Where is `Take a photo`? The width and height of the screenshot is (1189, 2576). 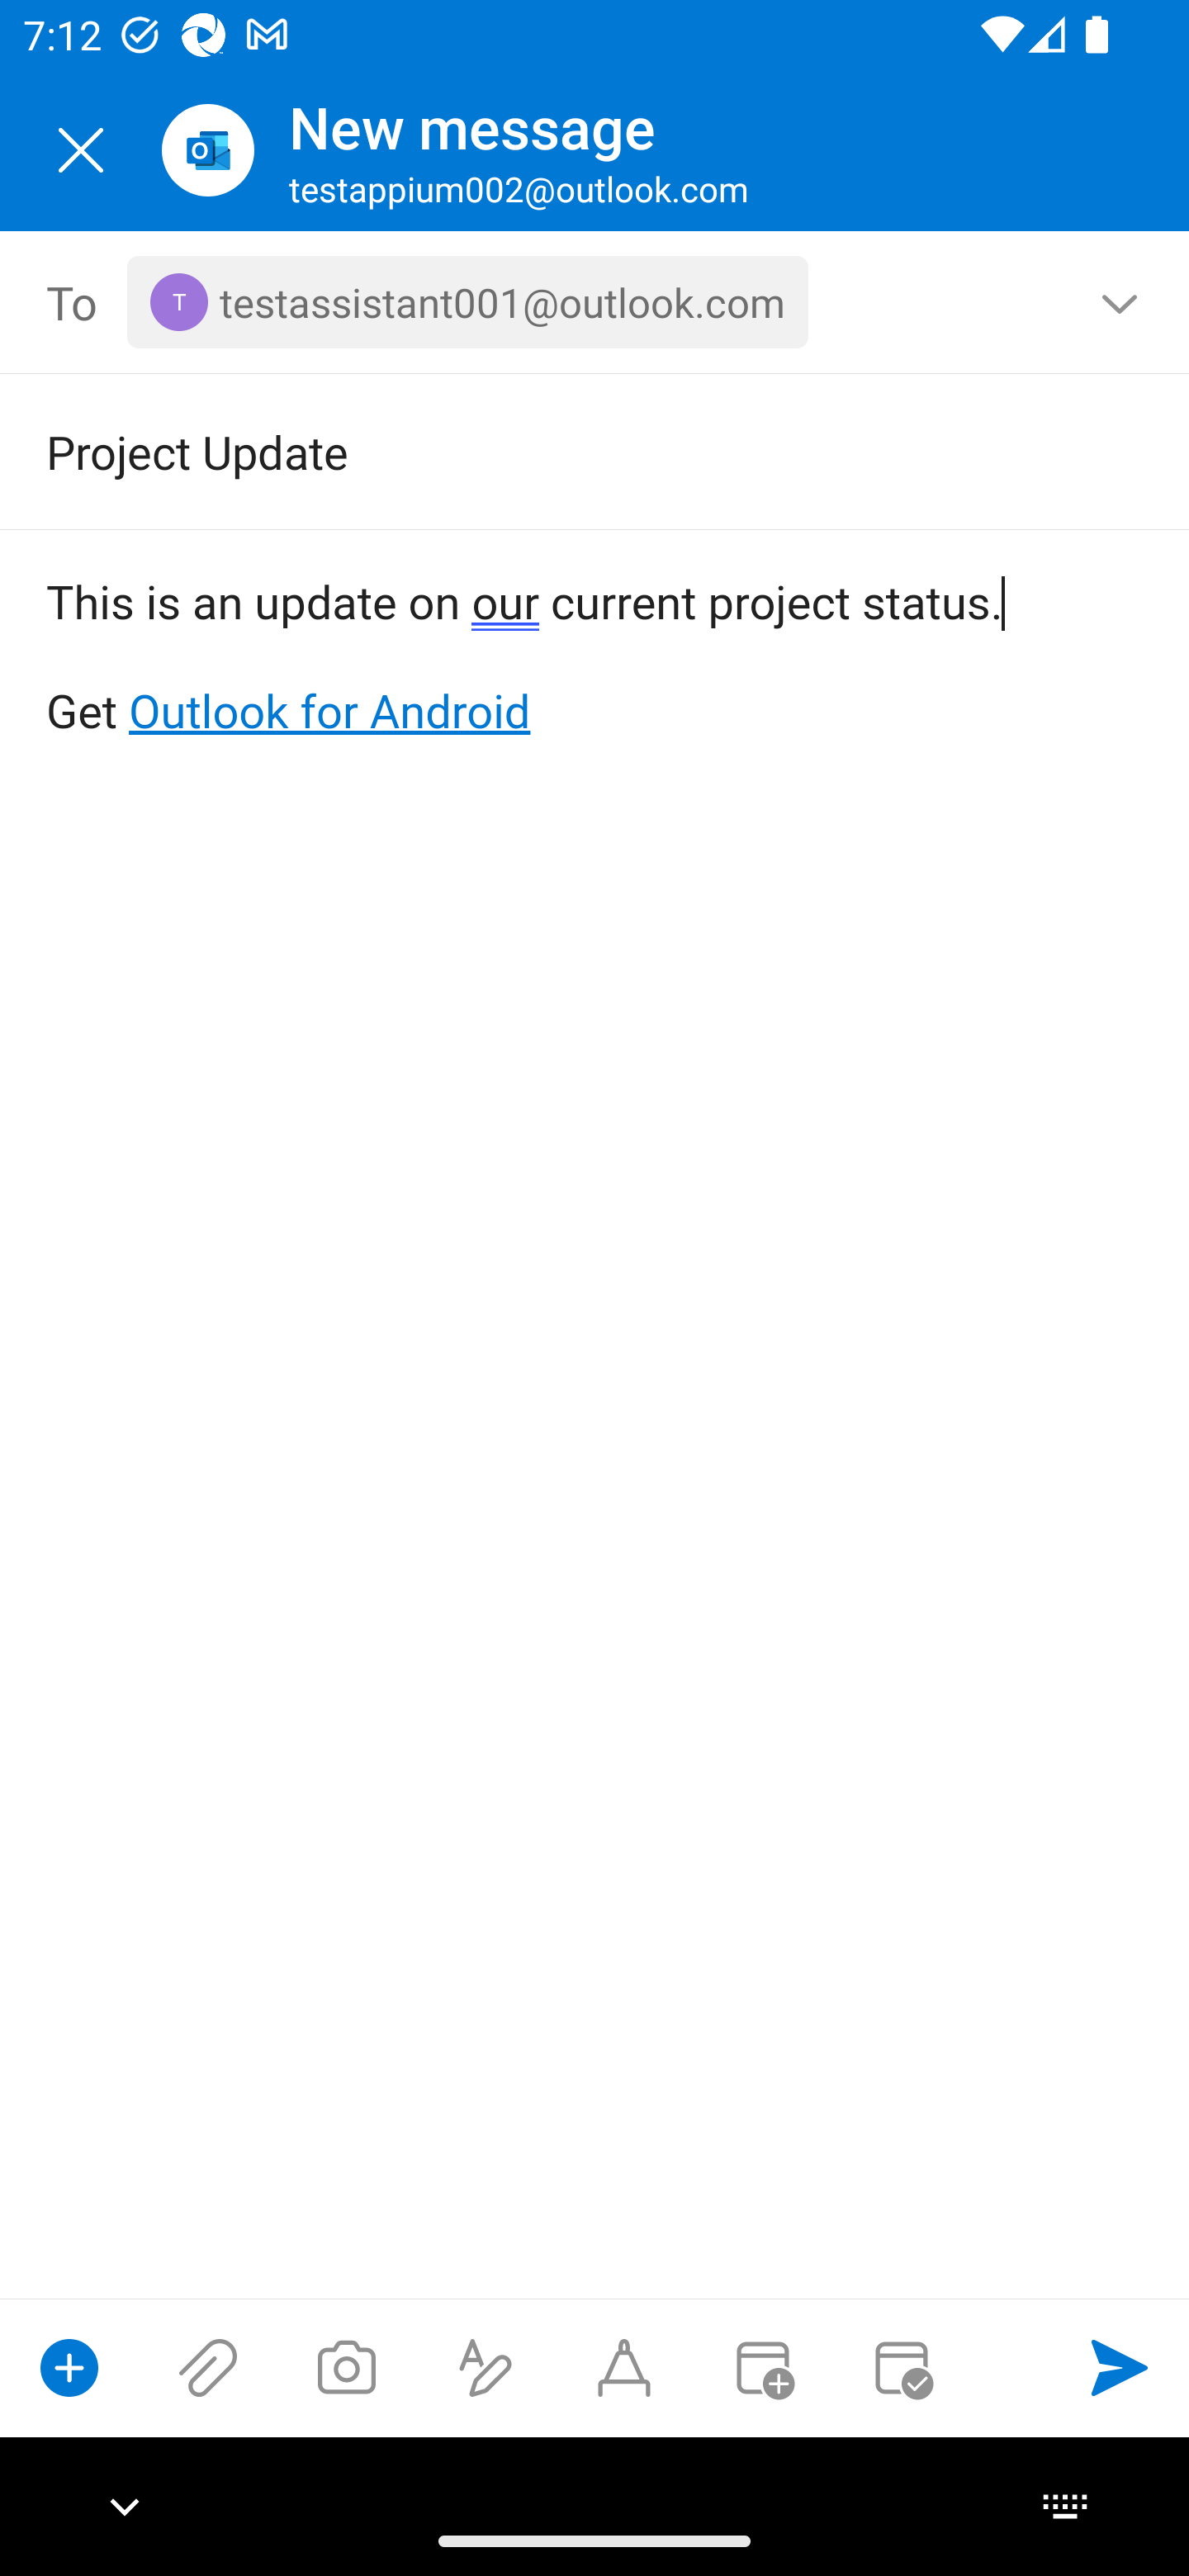 Take a photo is located at coordinates (346, 2367).